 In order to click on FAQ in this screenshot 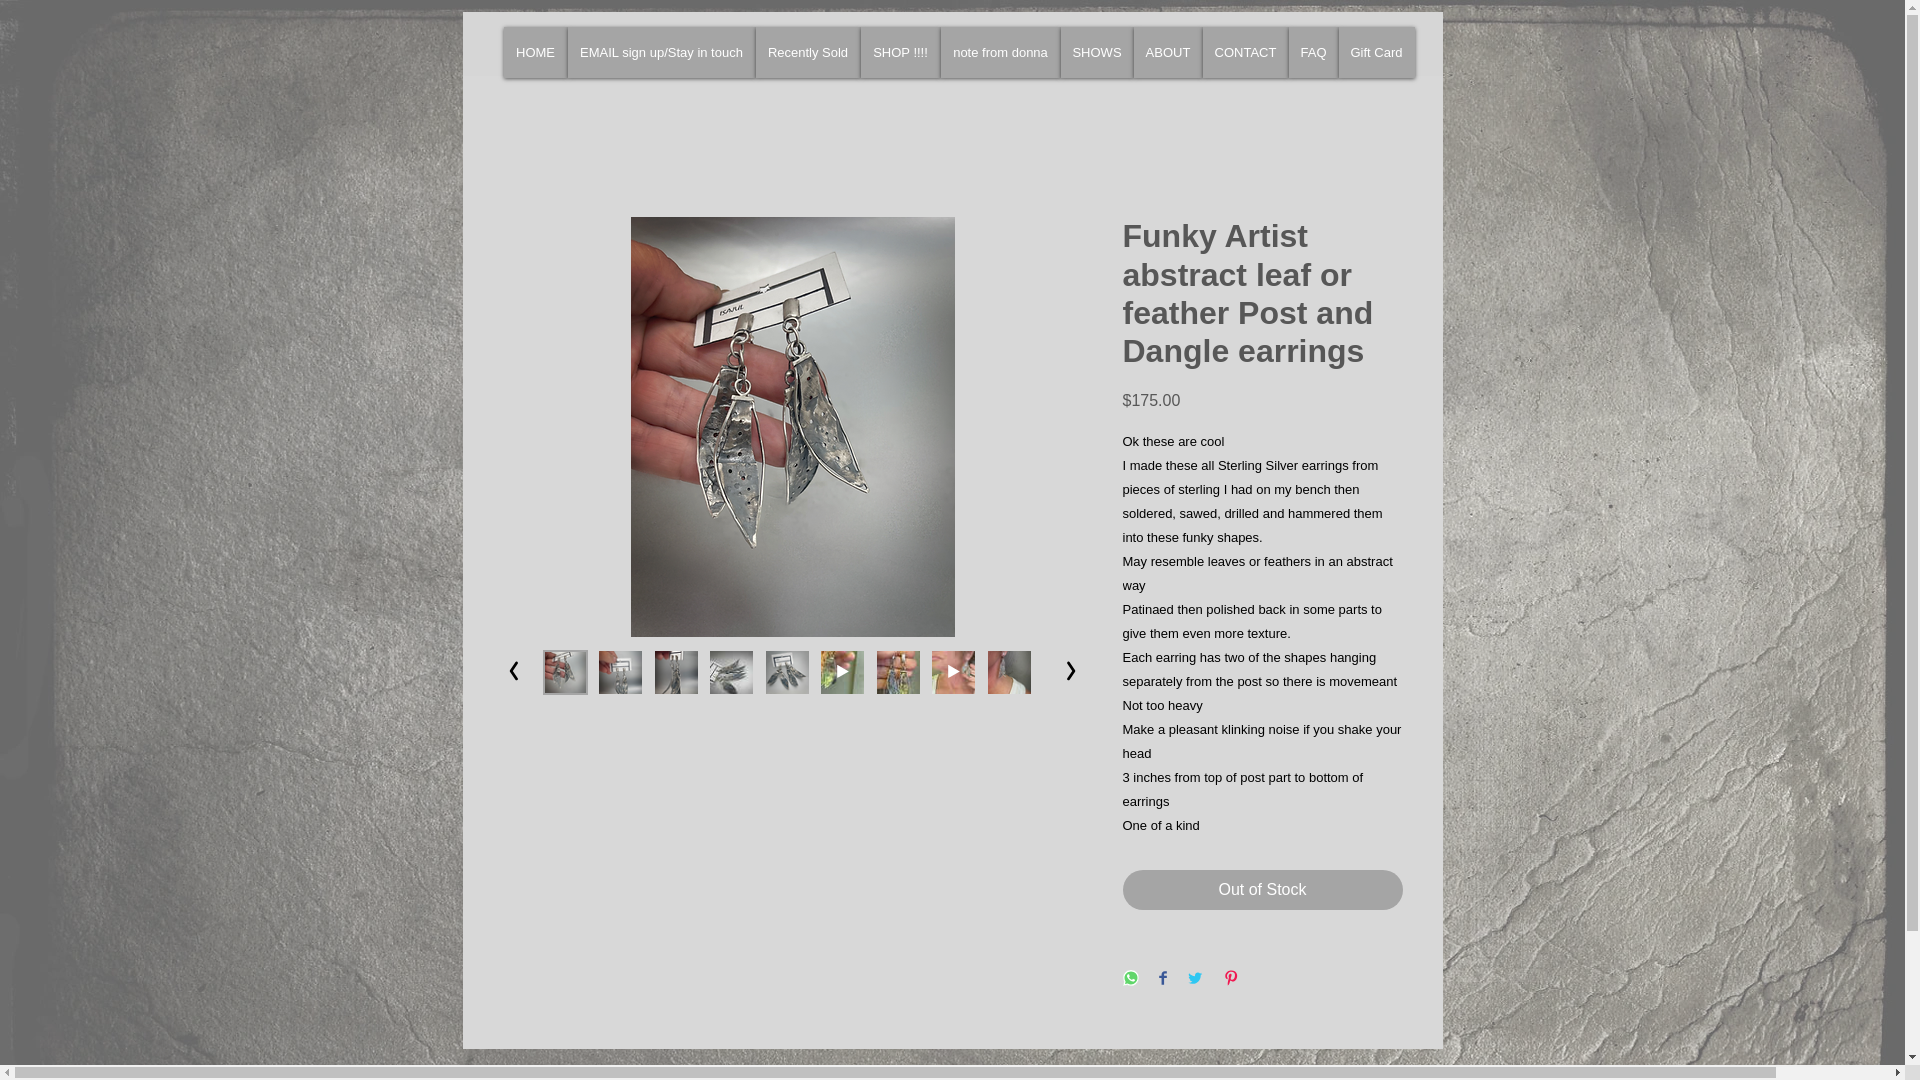, I will do `click(1313, 52)`.